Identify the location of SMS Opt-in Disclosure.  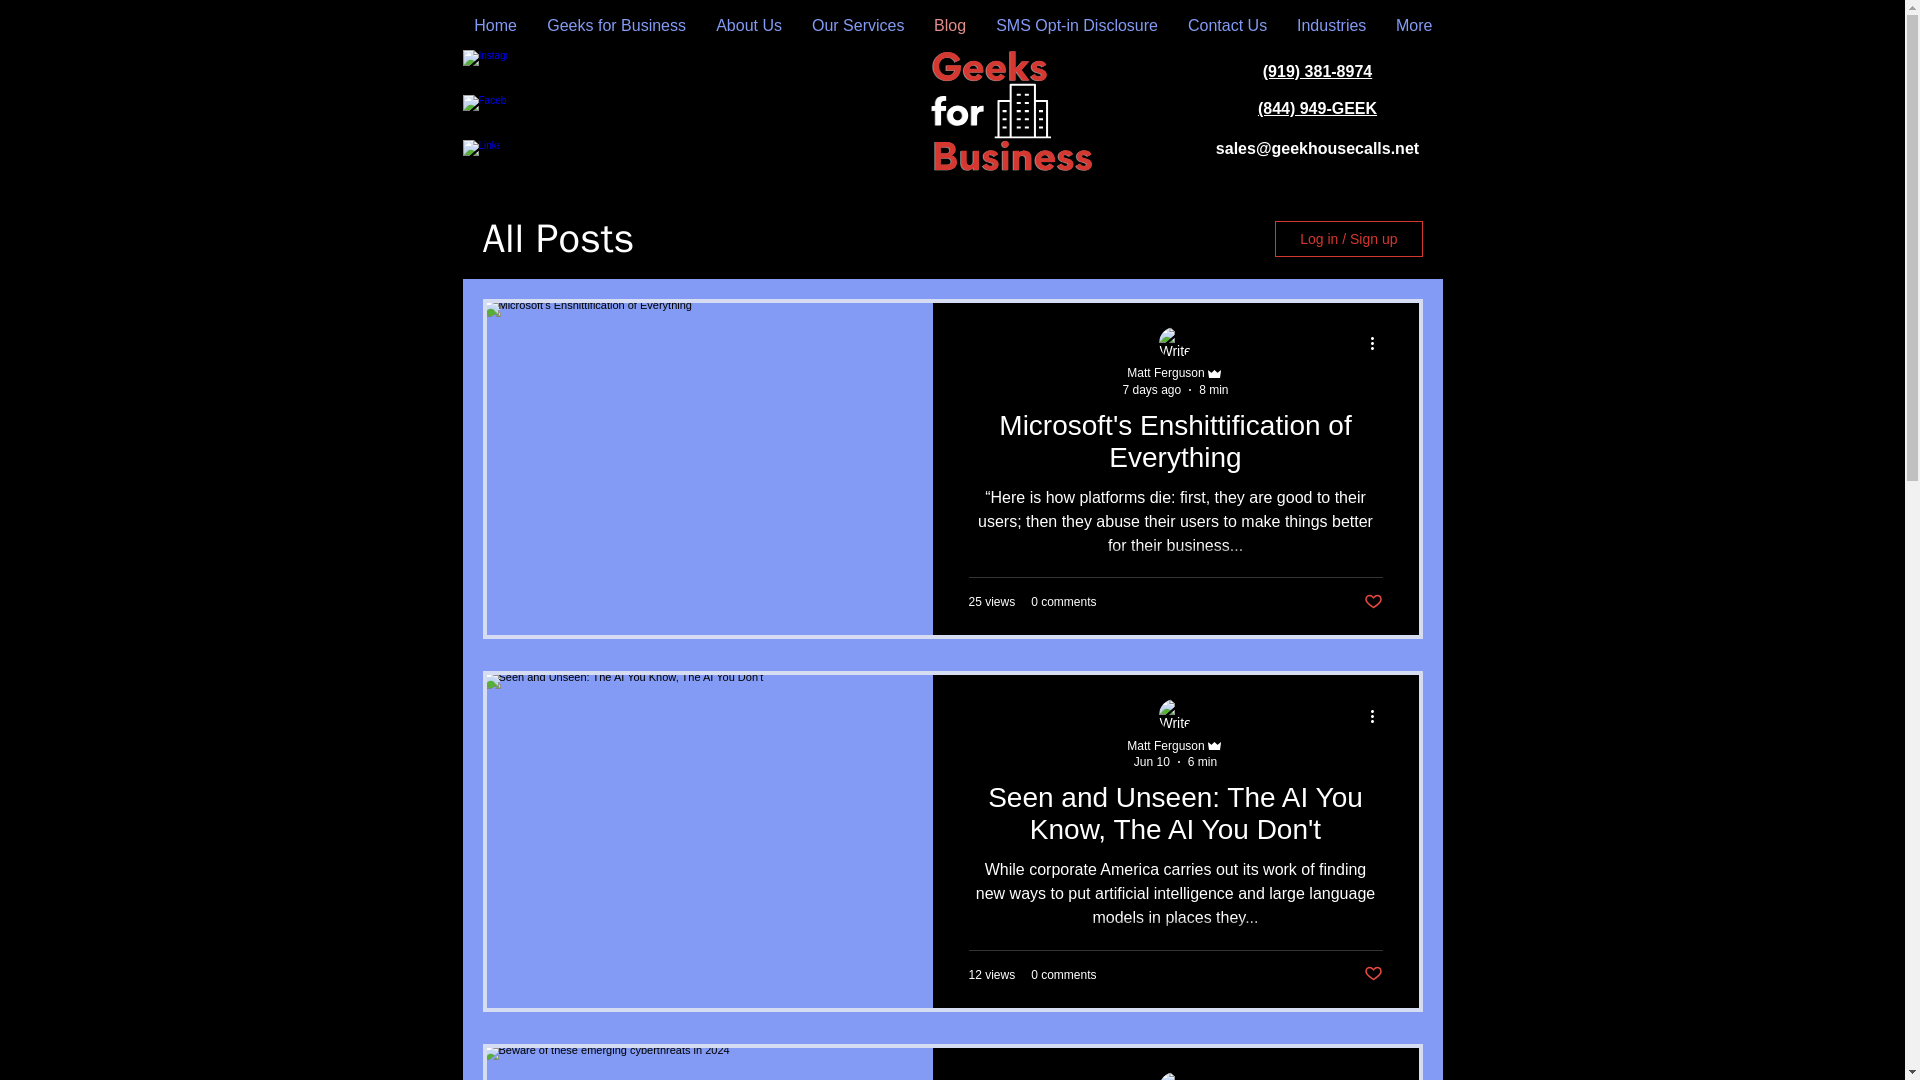
(1077, 24).